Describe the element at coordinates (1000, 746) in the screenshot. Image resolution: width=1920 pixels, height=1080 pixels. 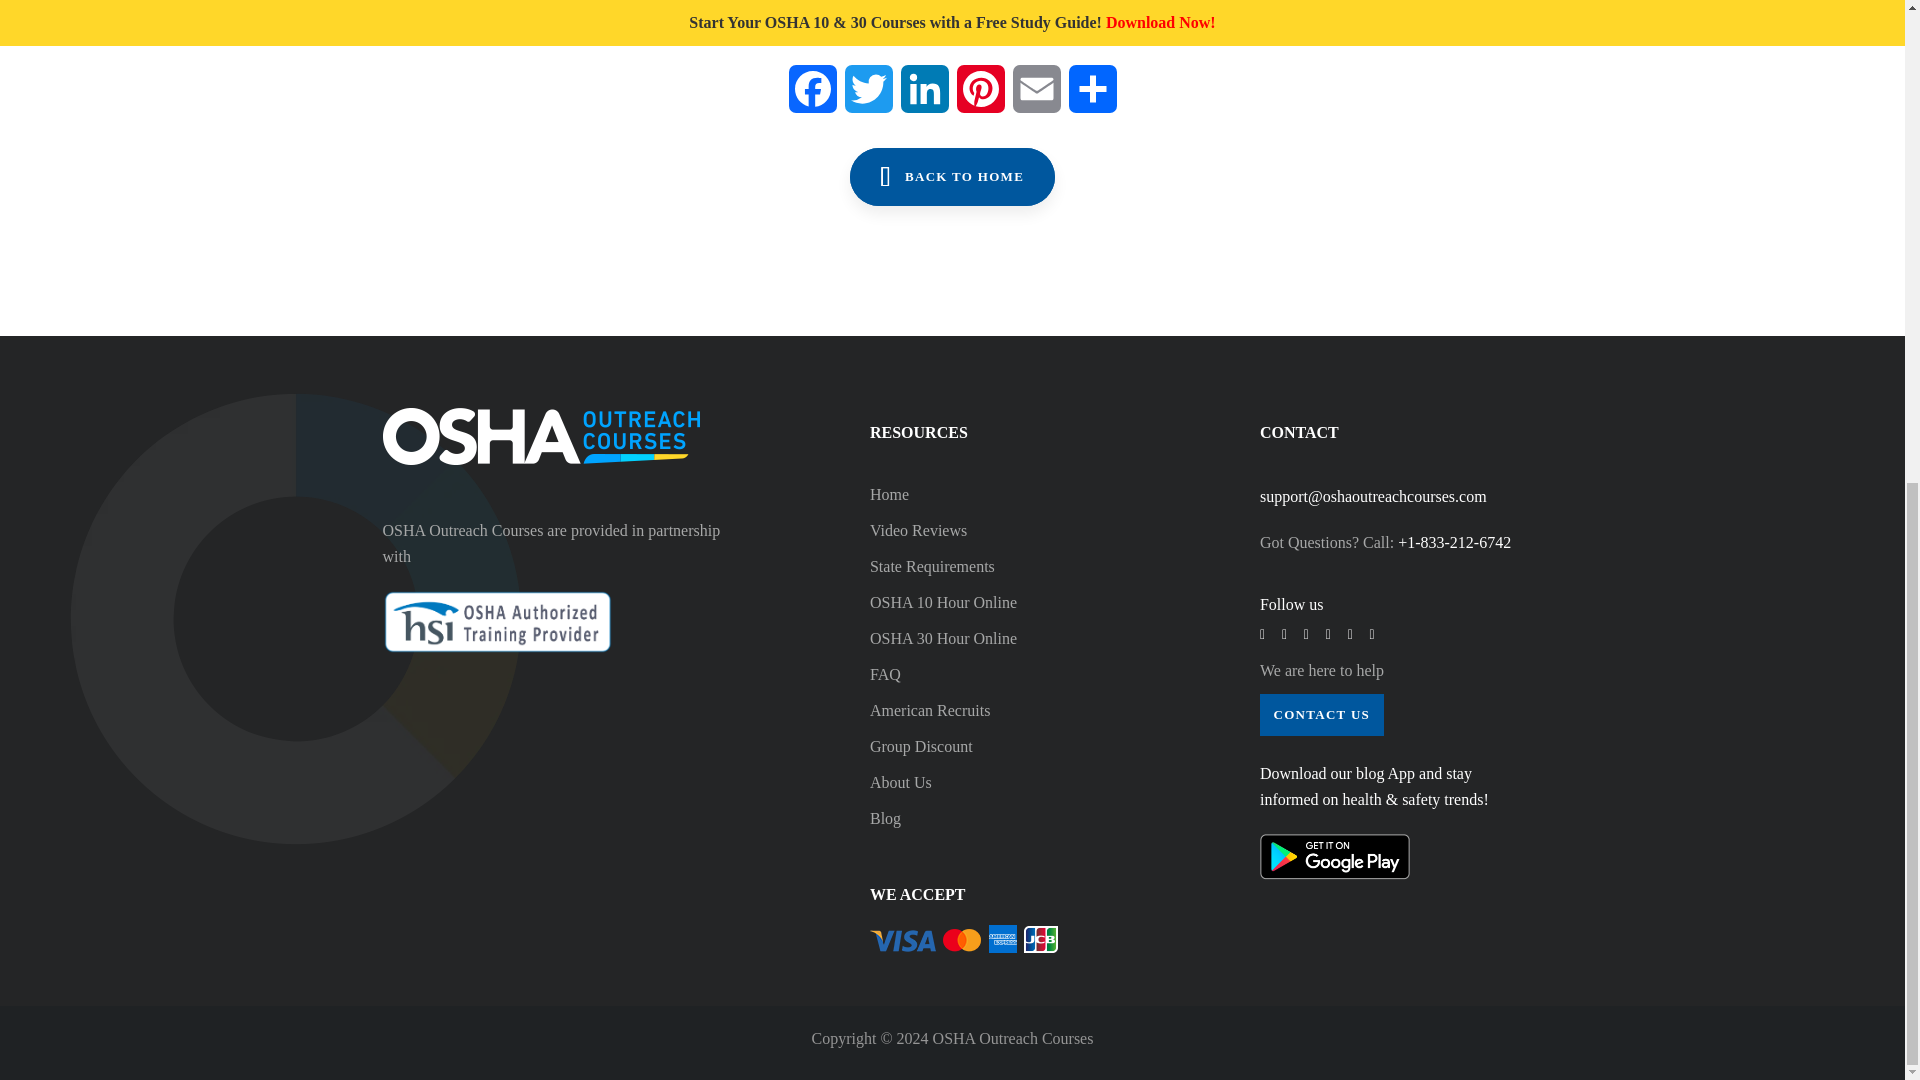
I see `Group Discount` at that location.